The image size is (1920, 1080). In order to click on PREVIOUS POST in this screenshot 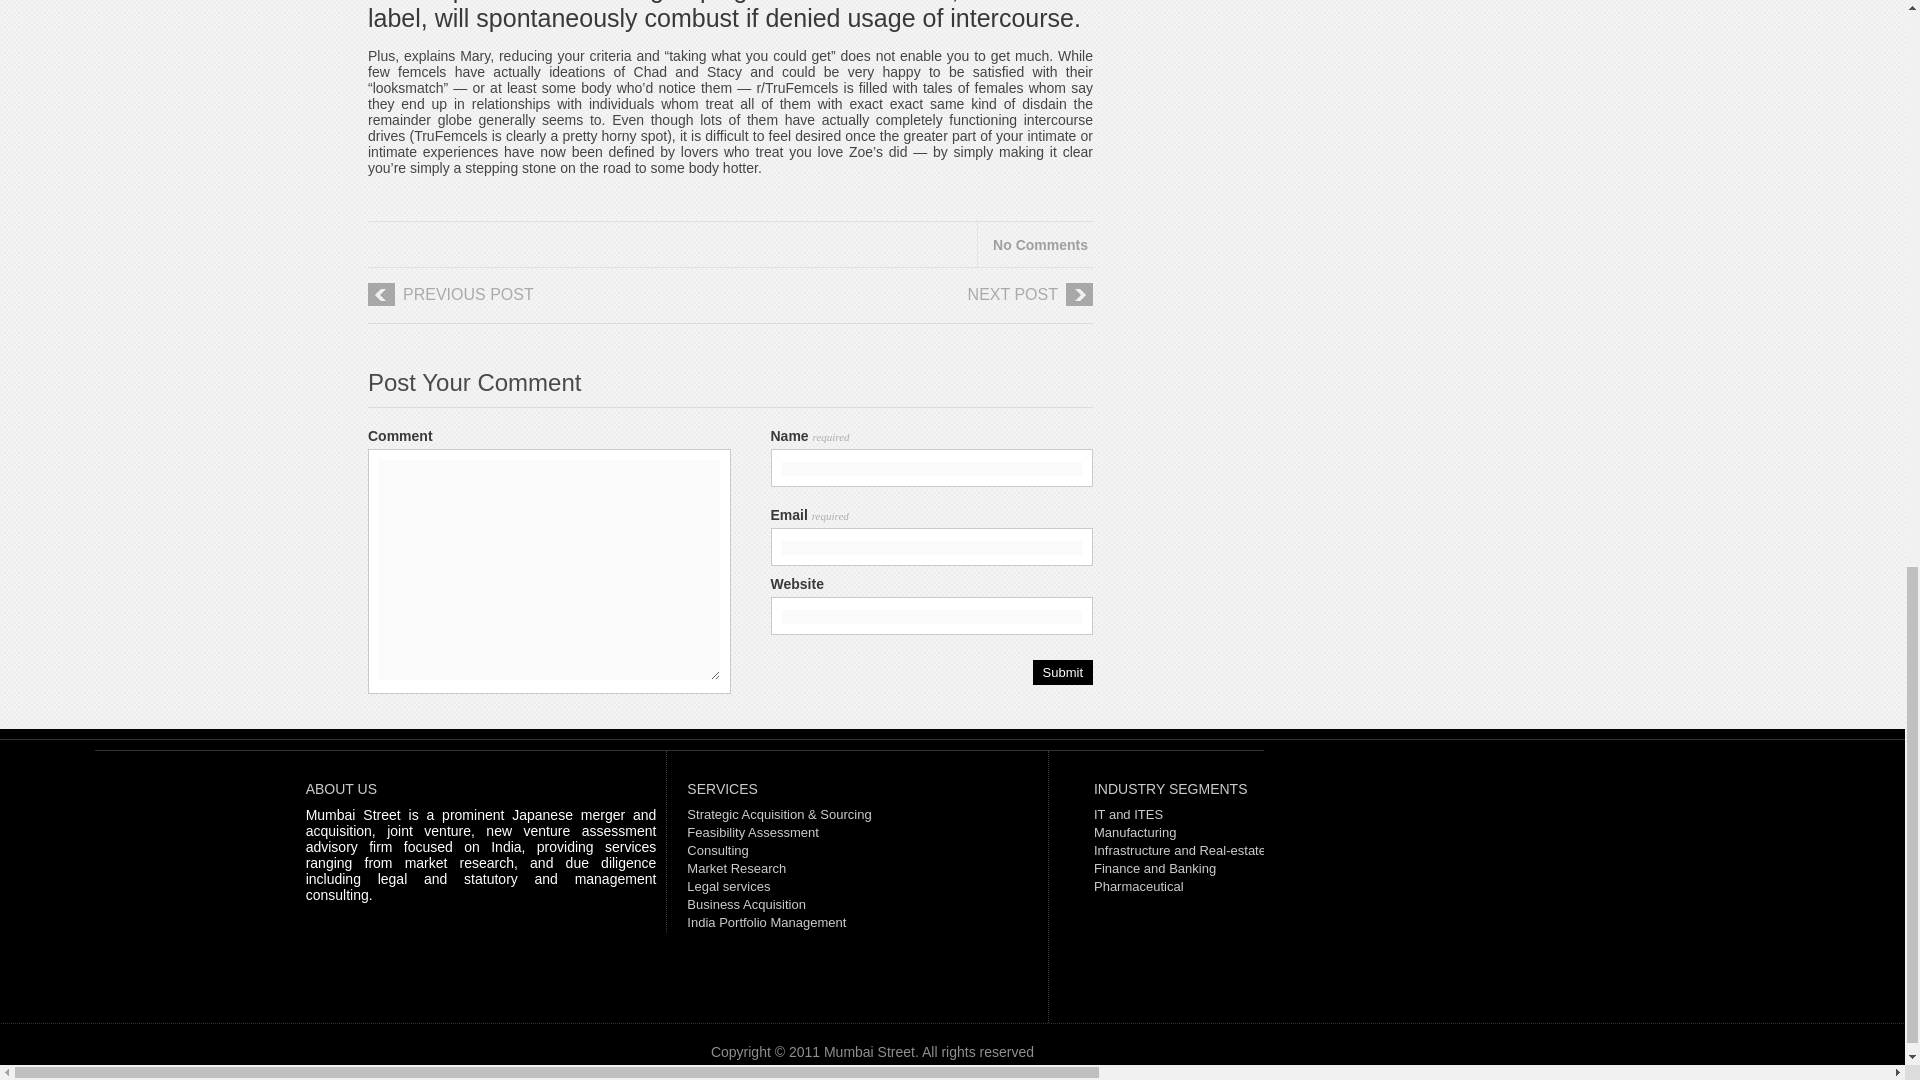, I will do `click(530, 302)`.